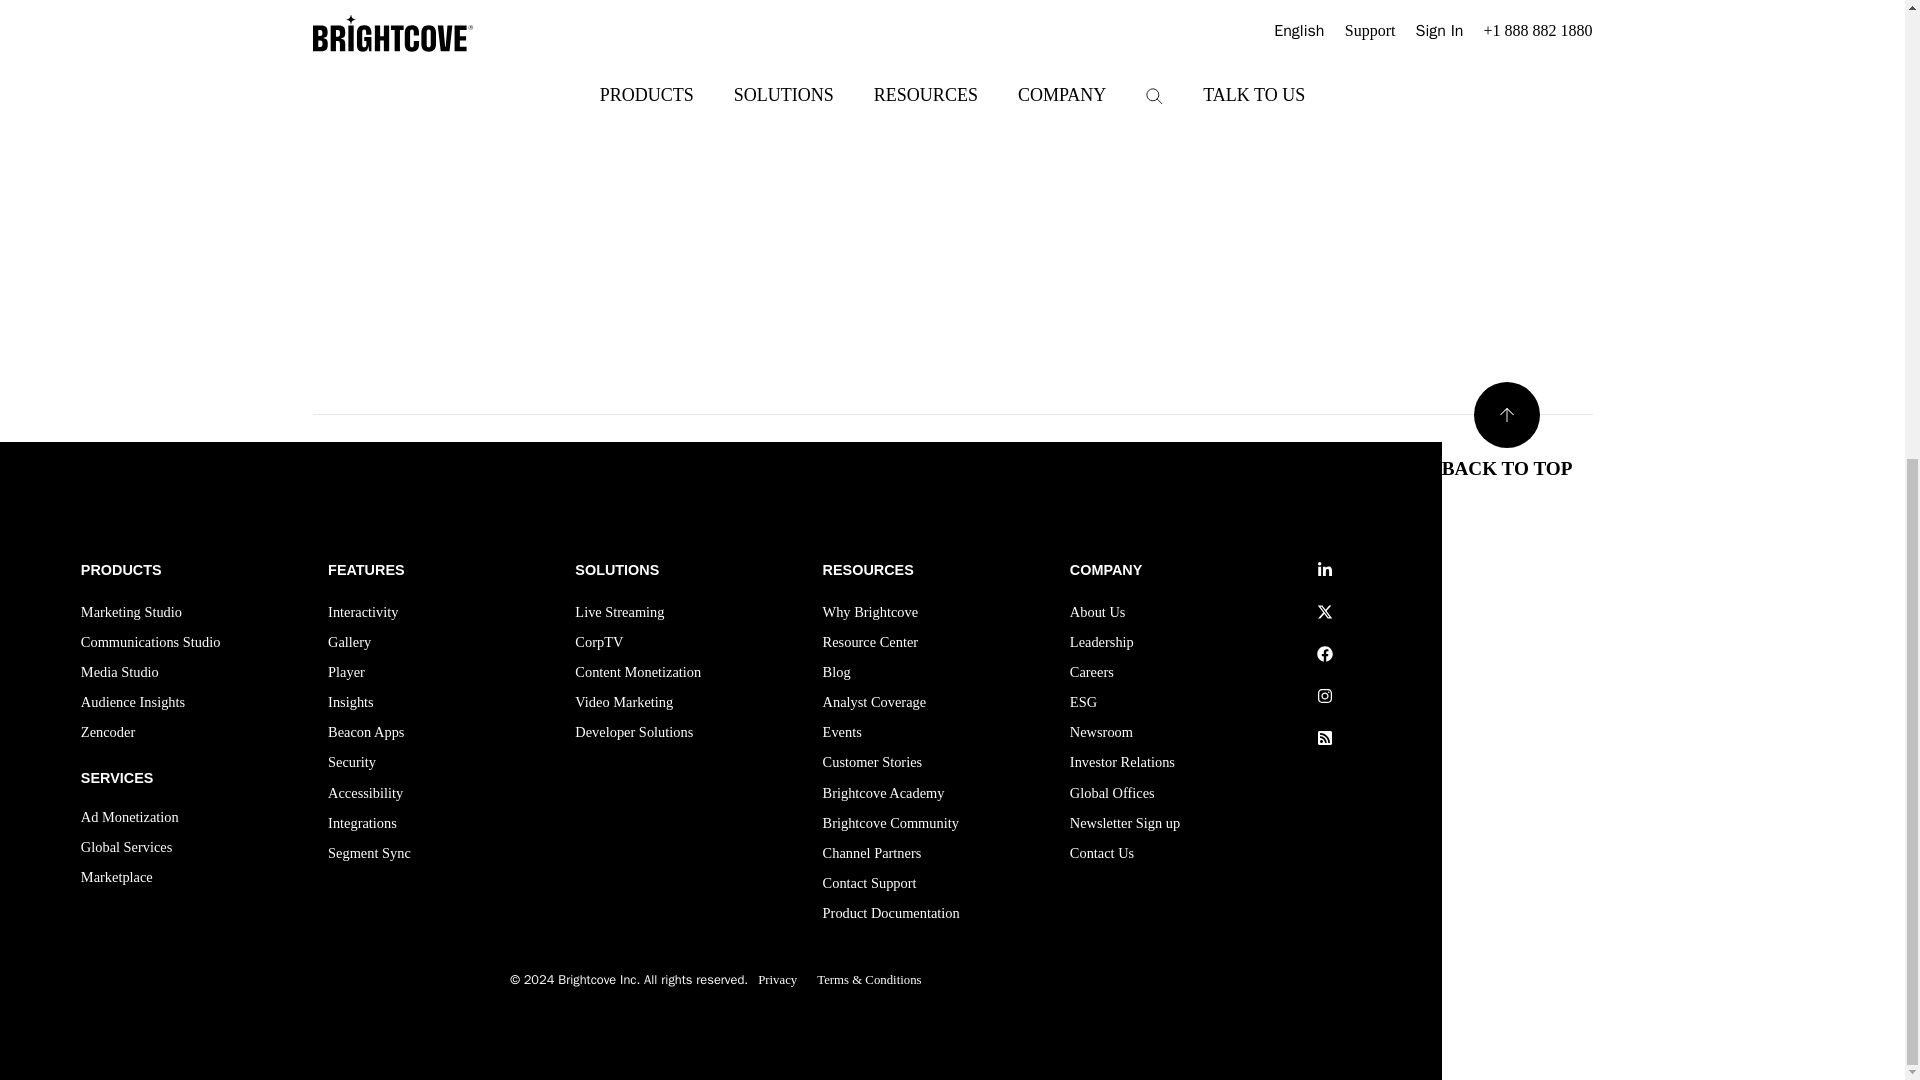 This screenshot has height=1080, width=1920. Describe the element at coordinates (116, 880) in the screenshot. I see `Marketplace` at that location.